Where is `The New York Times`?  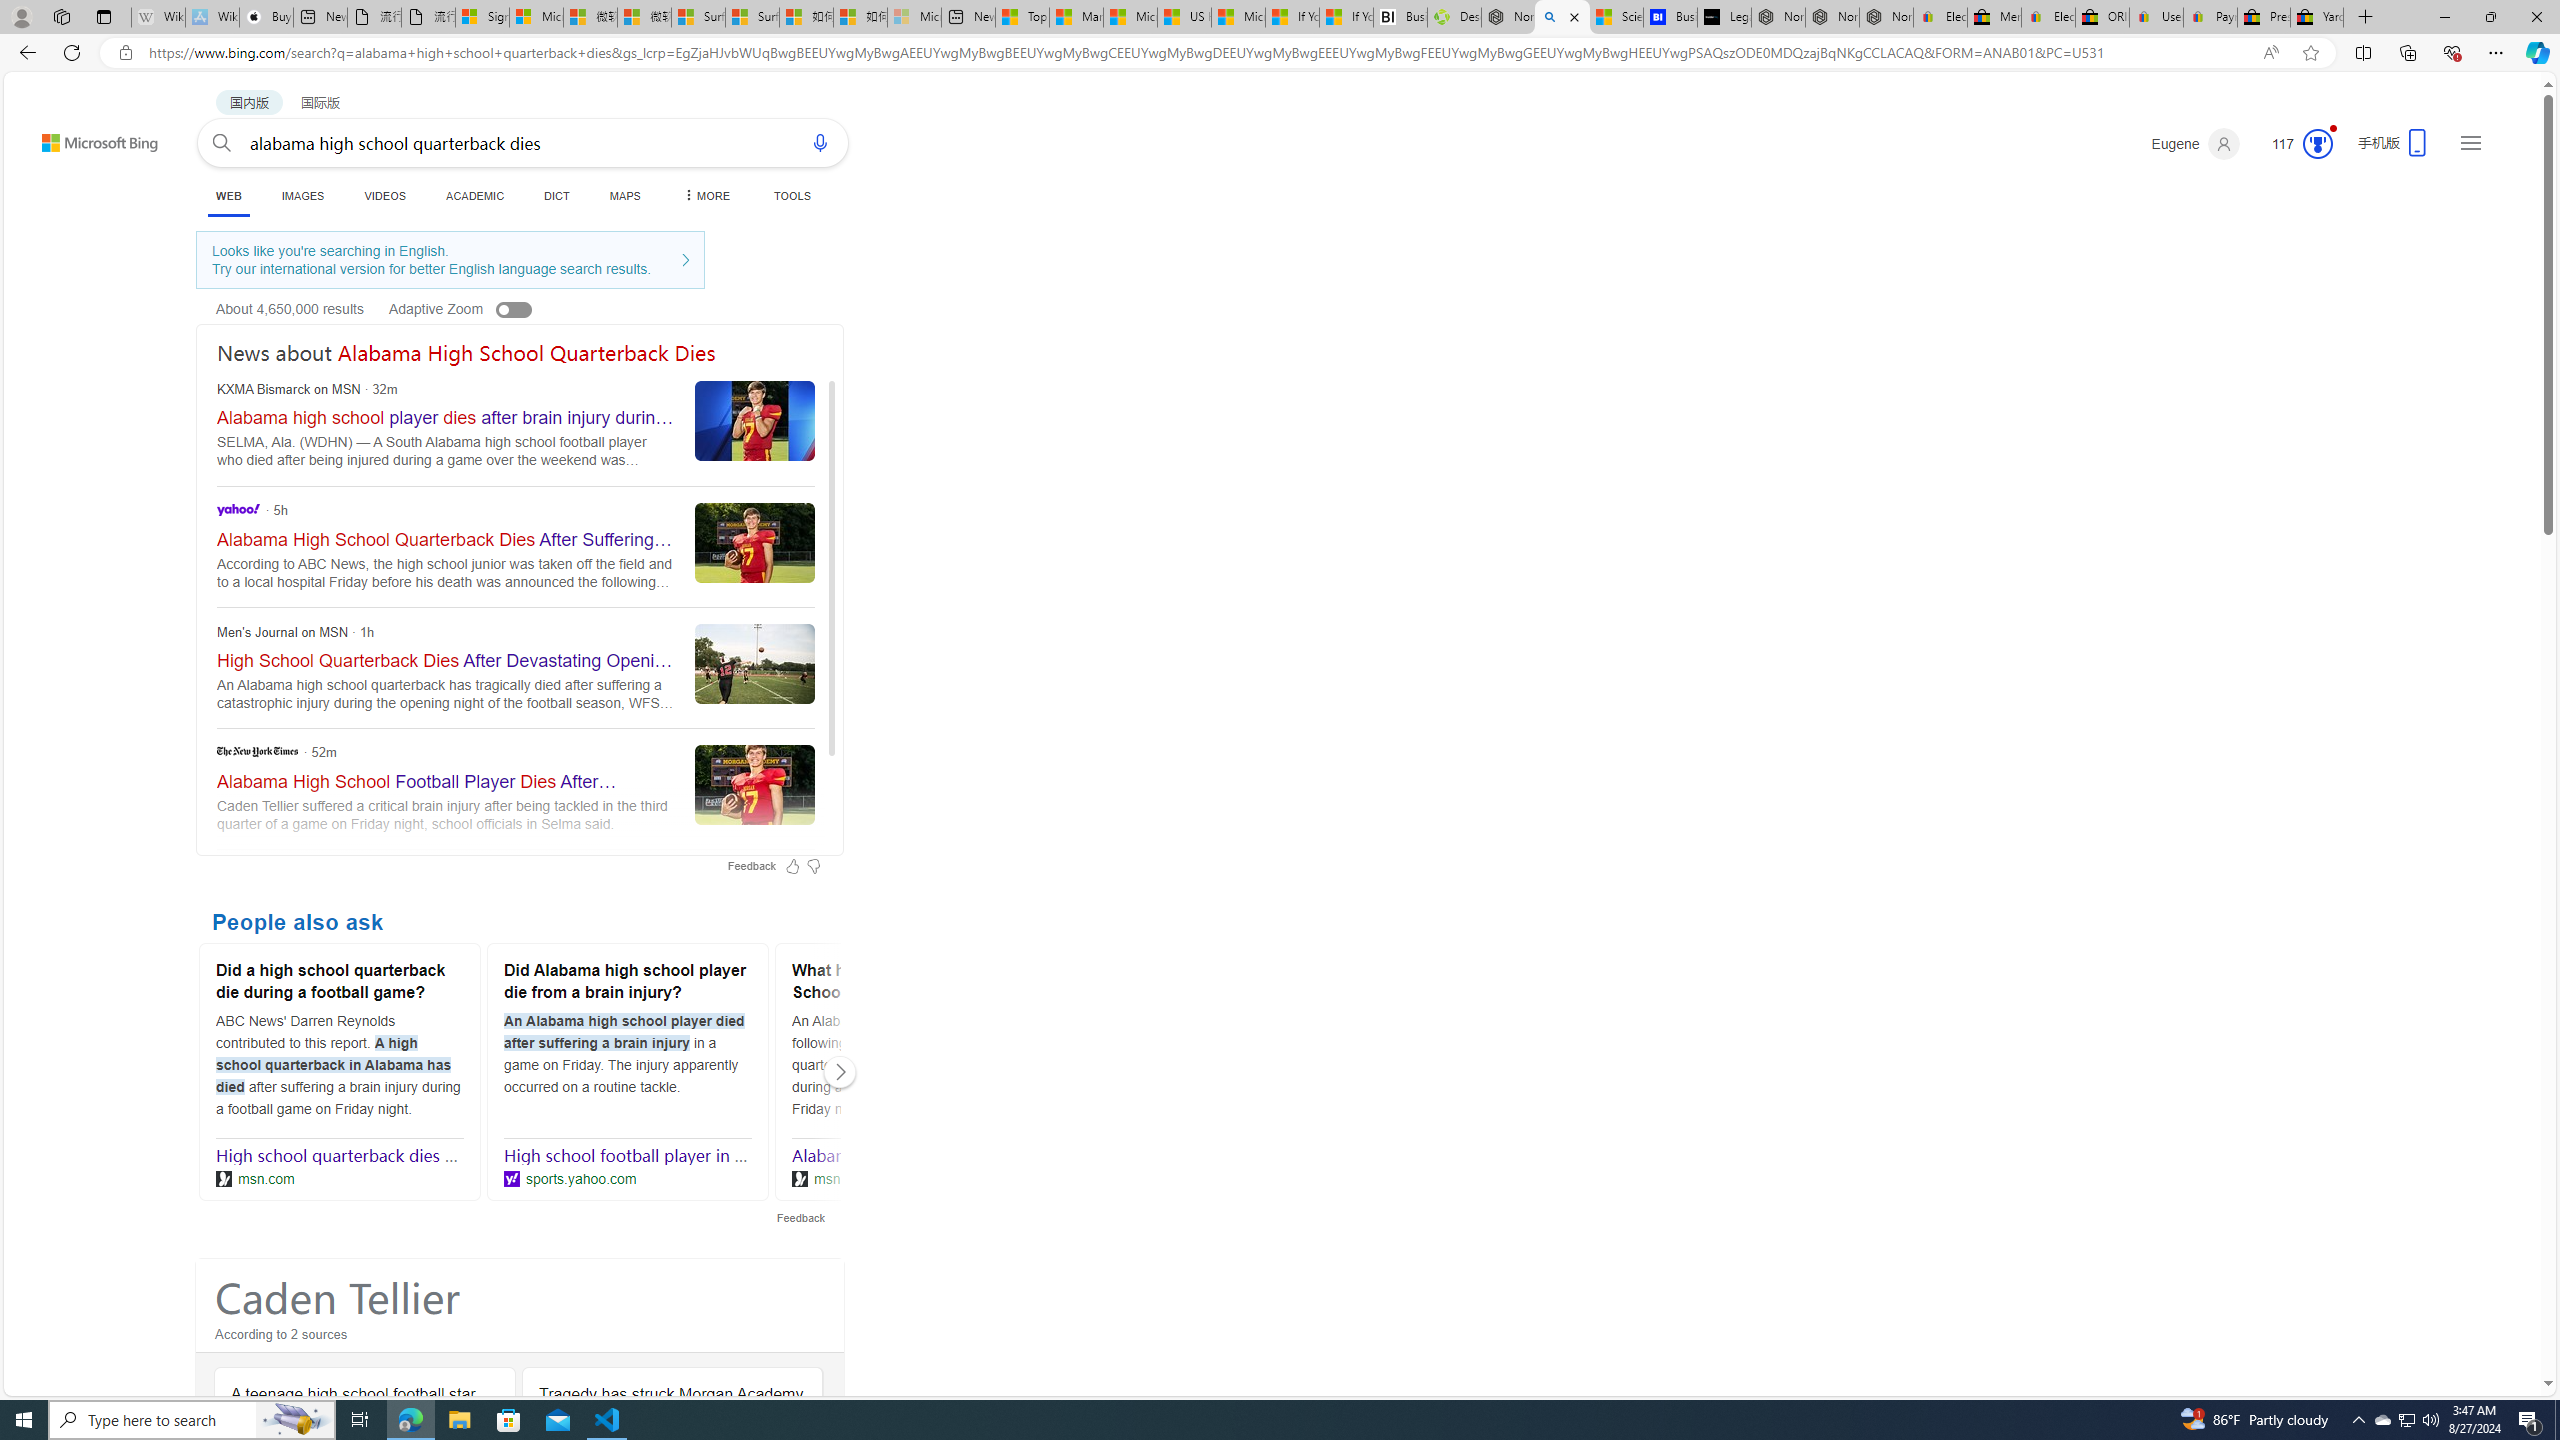
The New York Times is located at coordinates (516, 788).